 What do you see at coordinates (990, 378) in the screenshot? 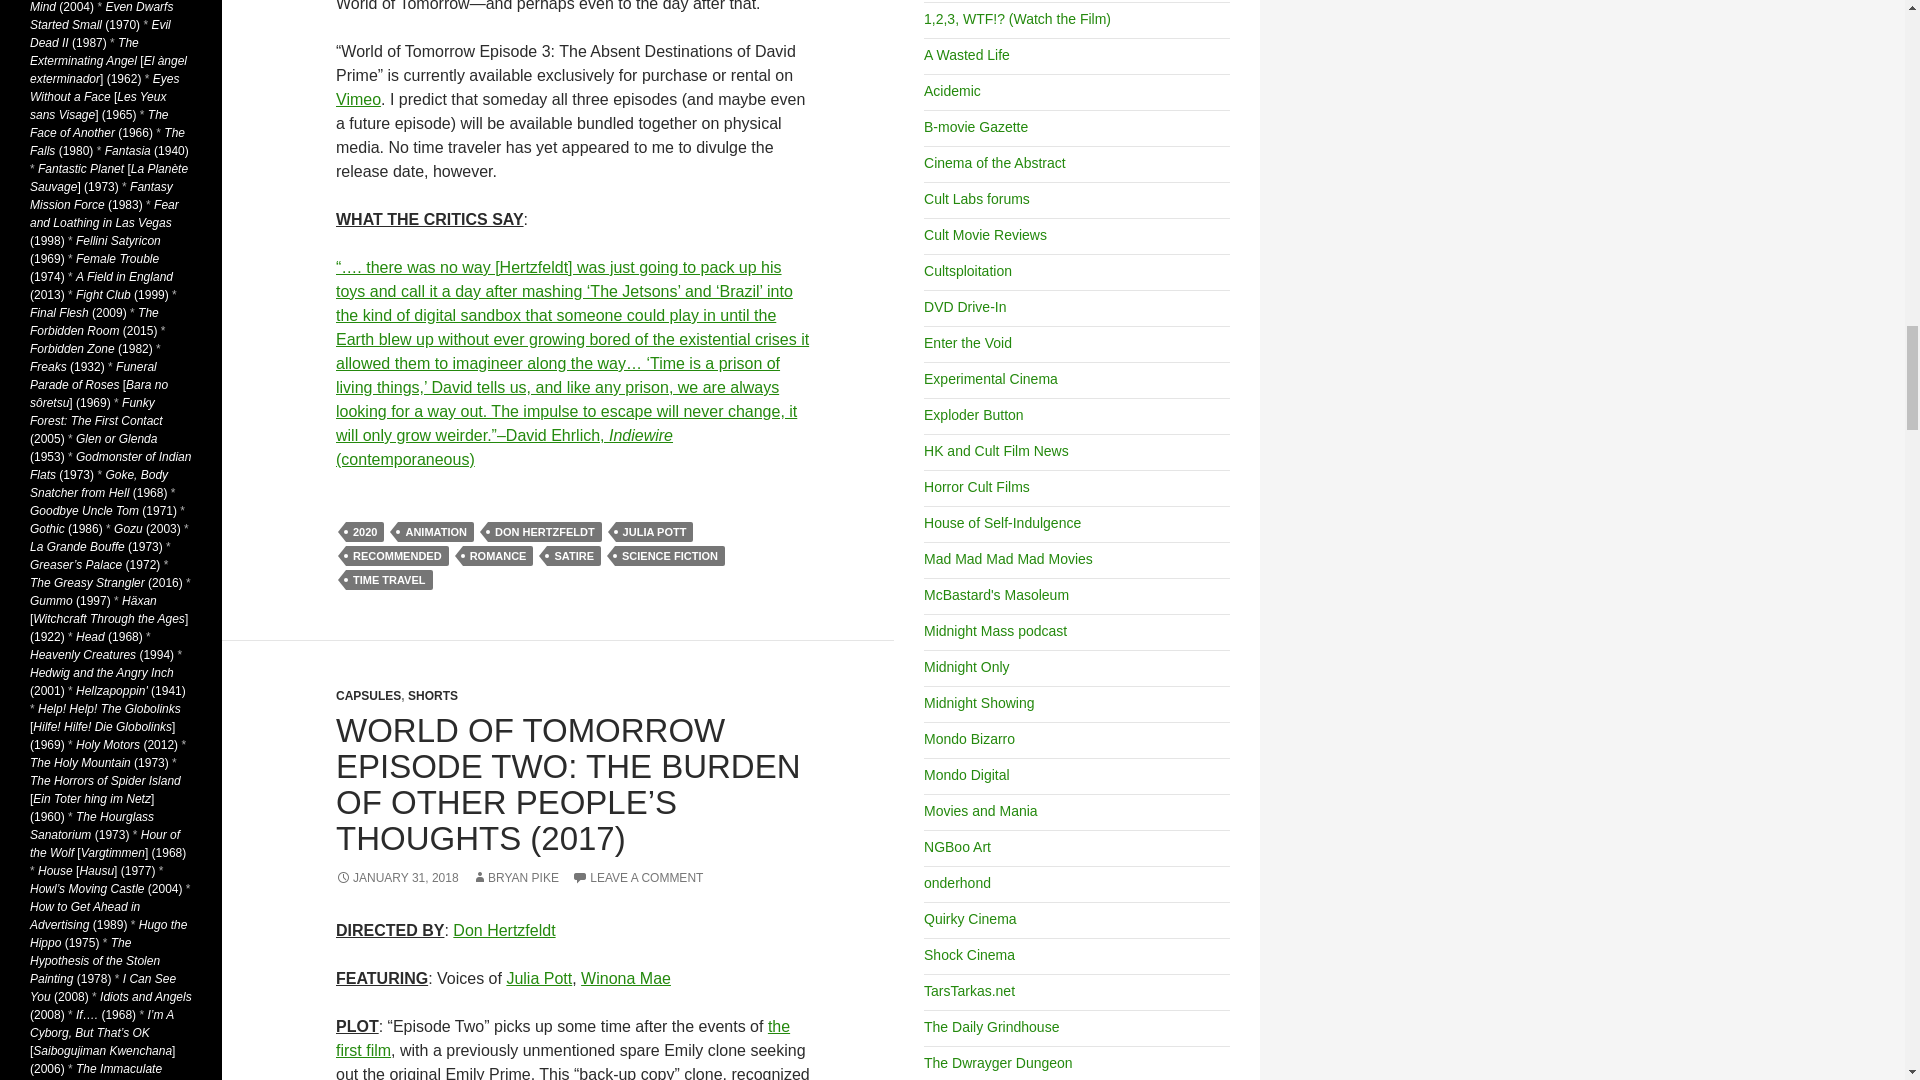
I see `News and resources on experimental films` at bounding box center [990, 378].